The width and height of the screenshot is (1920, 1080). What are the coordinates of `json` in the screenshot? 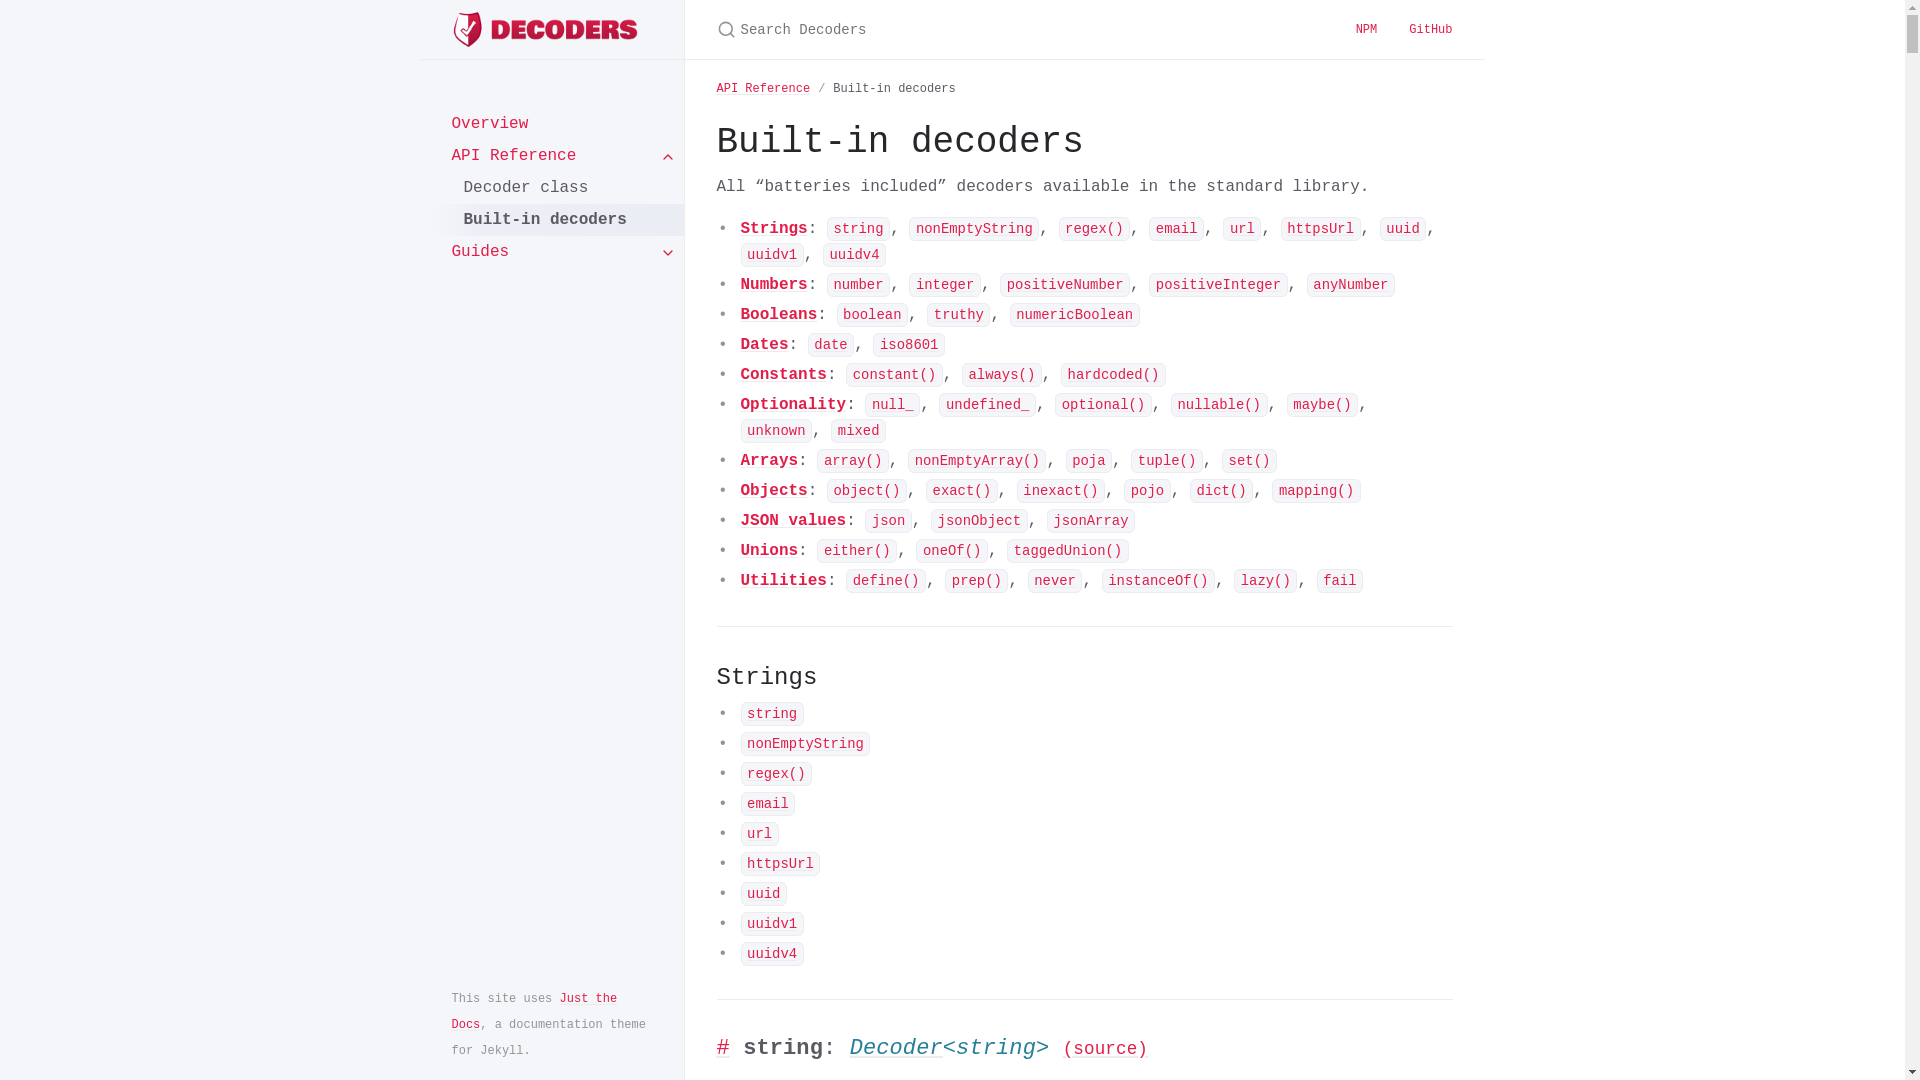 It's located at (888, 521).